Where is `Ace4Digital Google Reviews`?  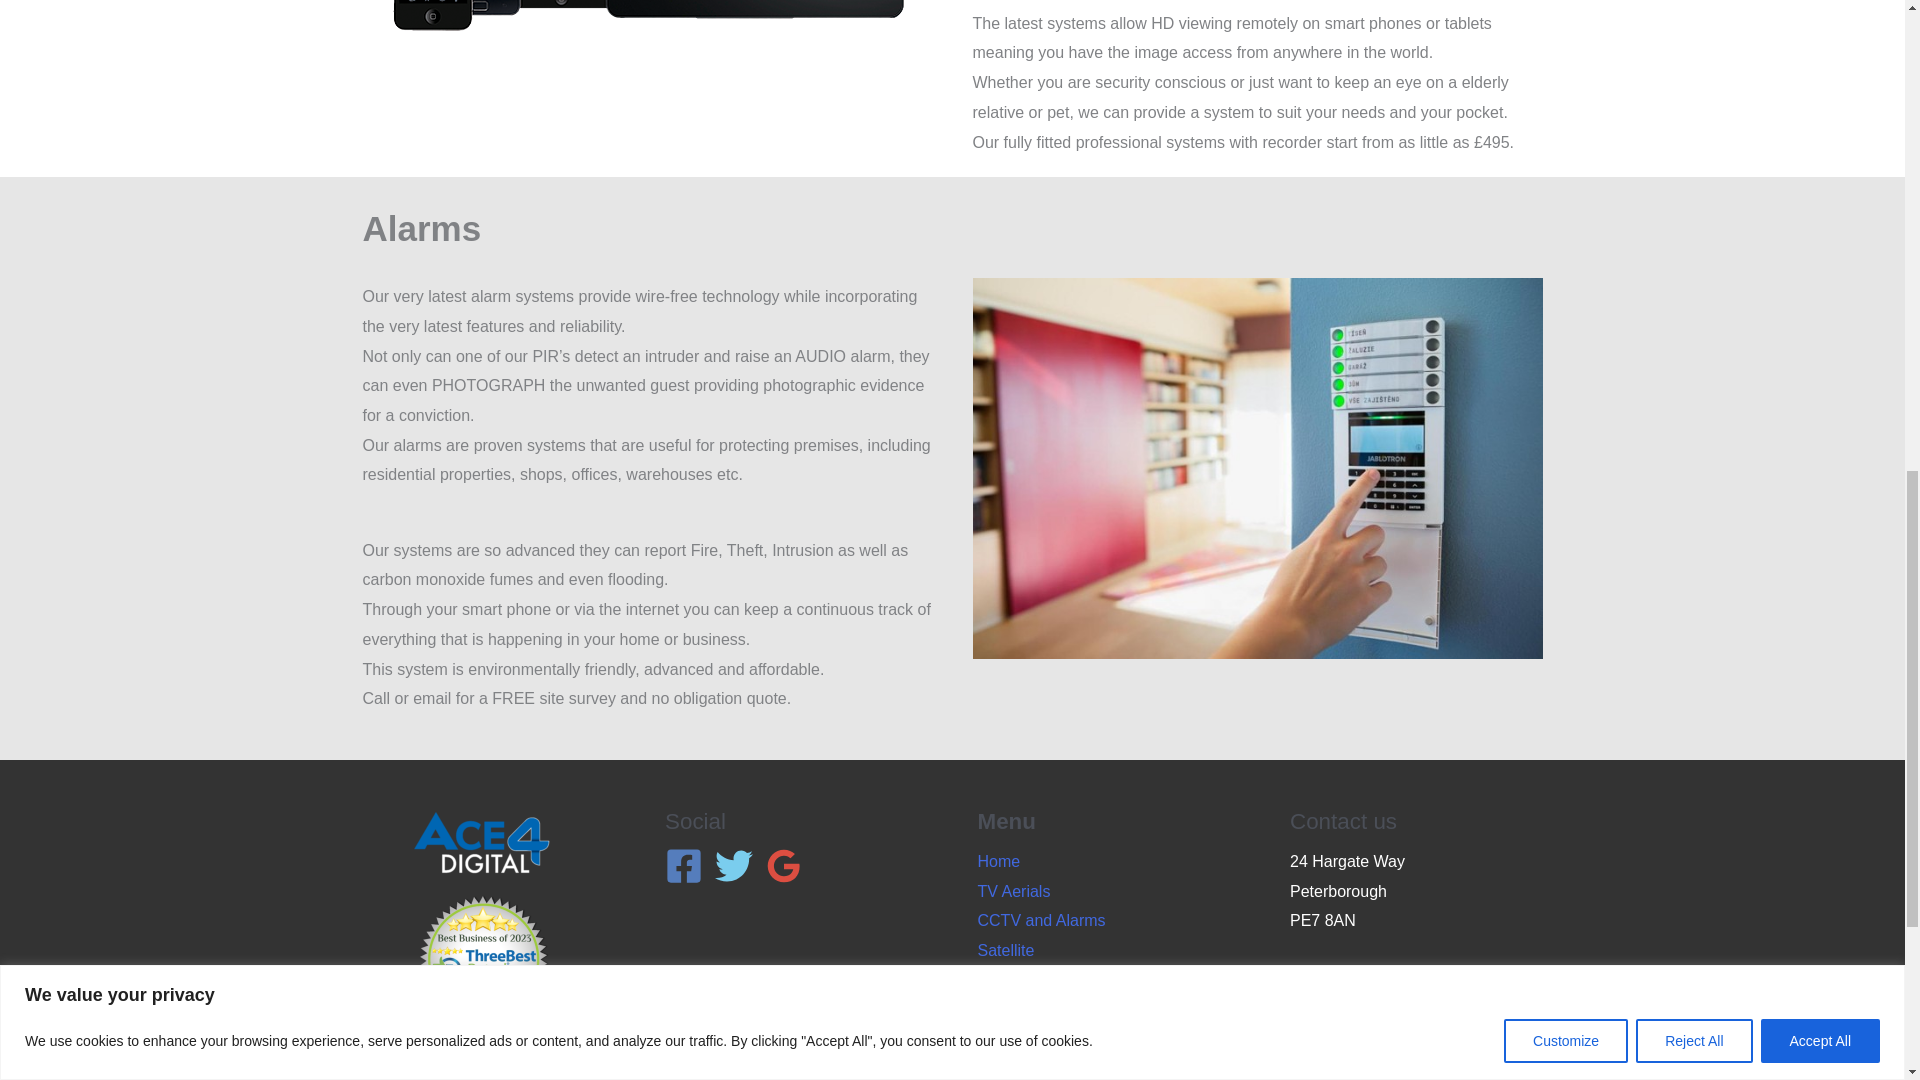 Ace4Digital Google Reviews is located at coordinates (1340, 1051).